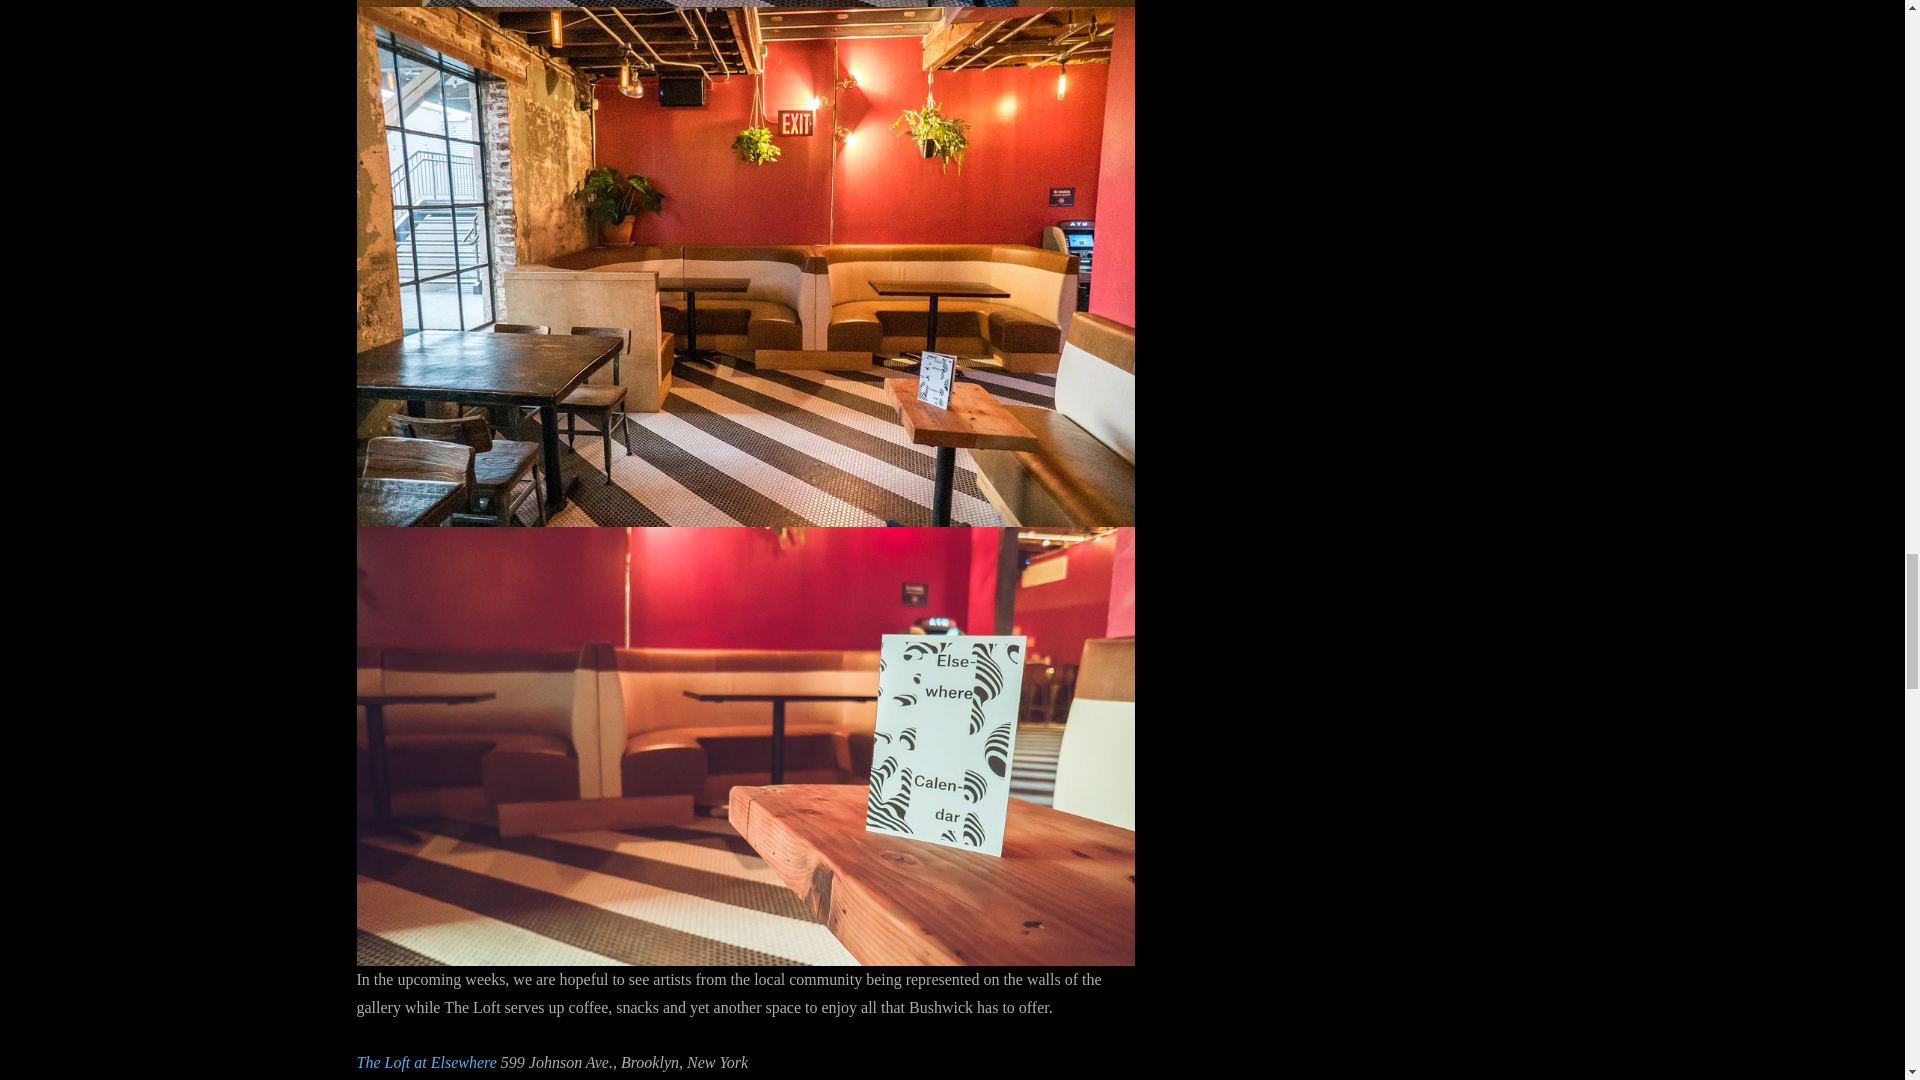  Describe the element at coordinates (425, 1062) in the screenshot. I see `The Loft at Elsewhere` at that location.